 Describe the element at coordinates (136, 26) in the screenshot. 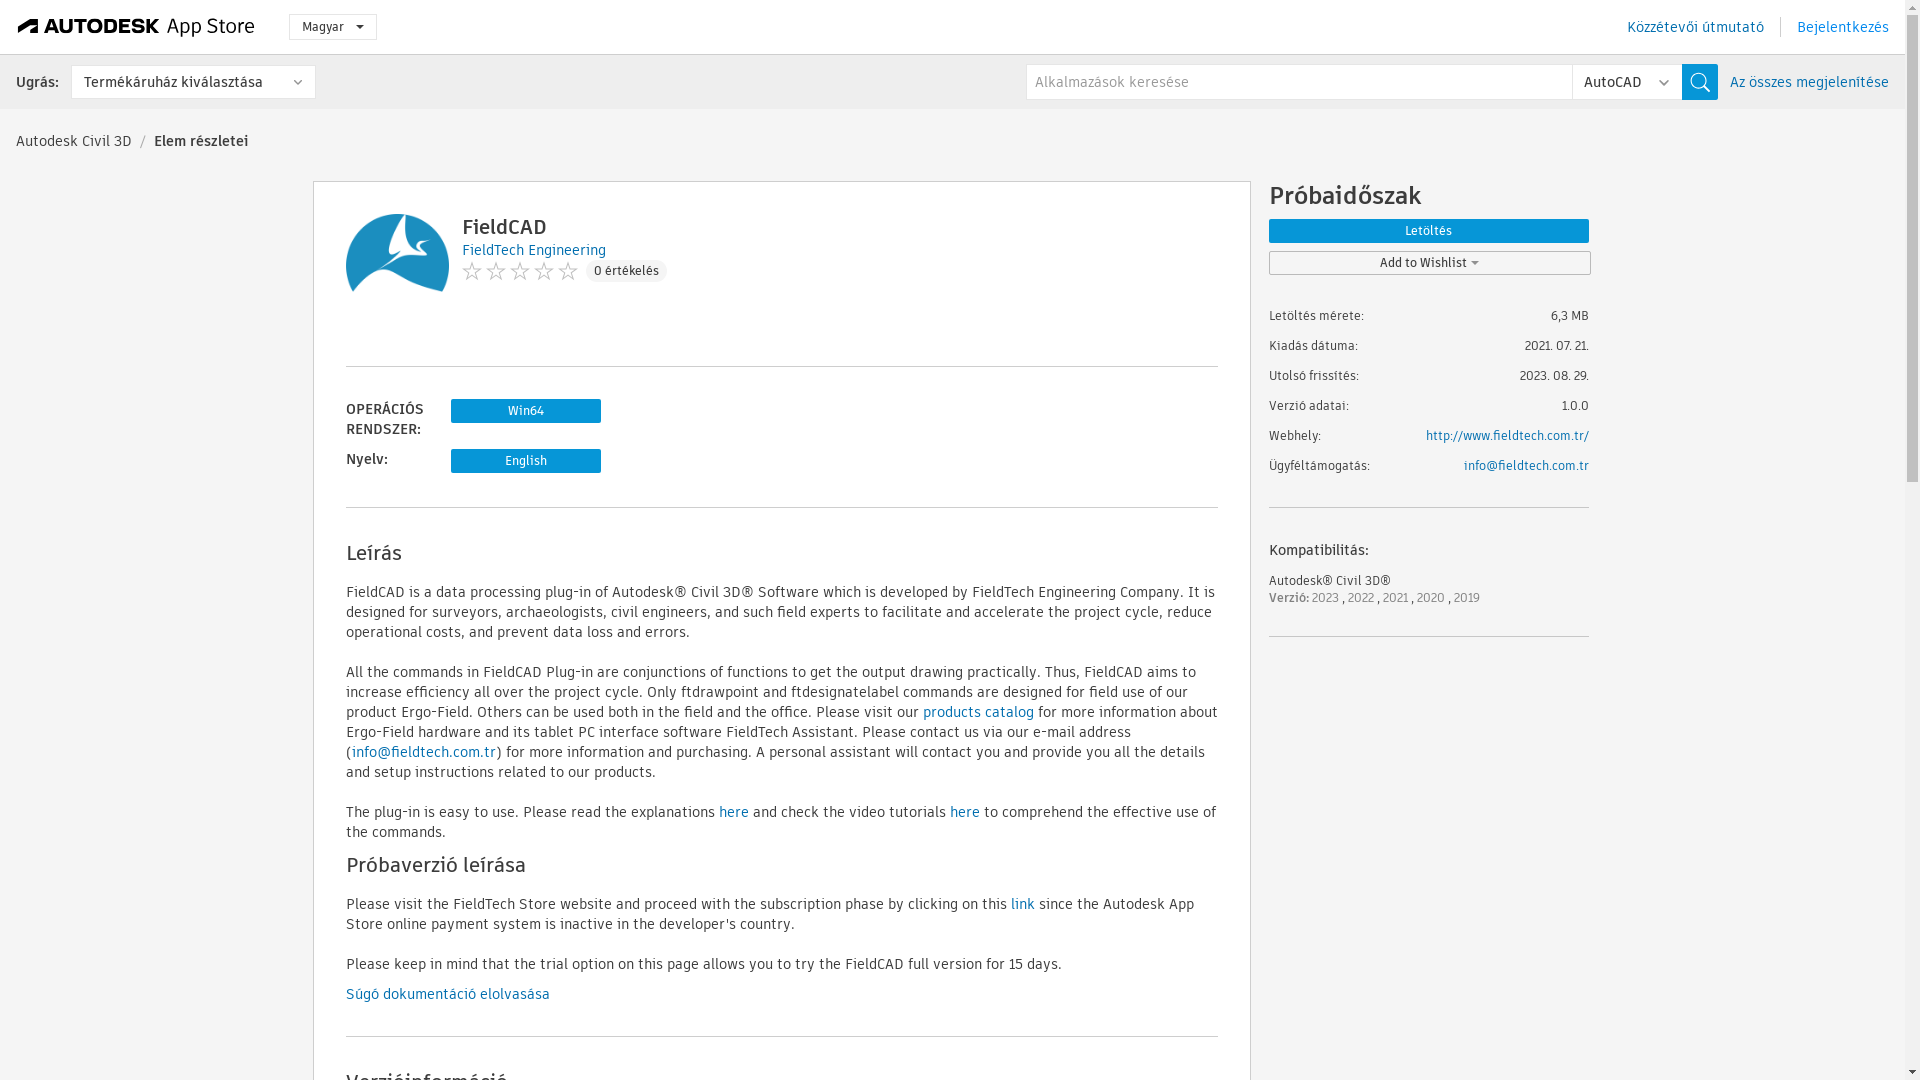

I see `Autodesk App Store` at that location.